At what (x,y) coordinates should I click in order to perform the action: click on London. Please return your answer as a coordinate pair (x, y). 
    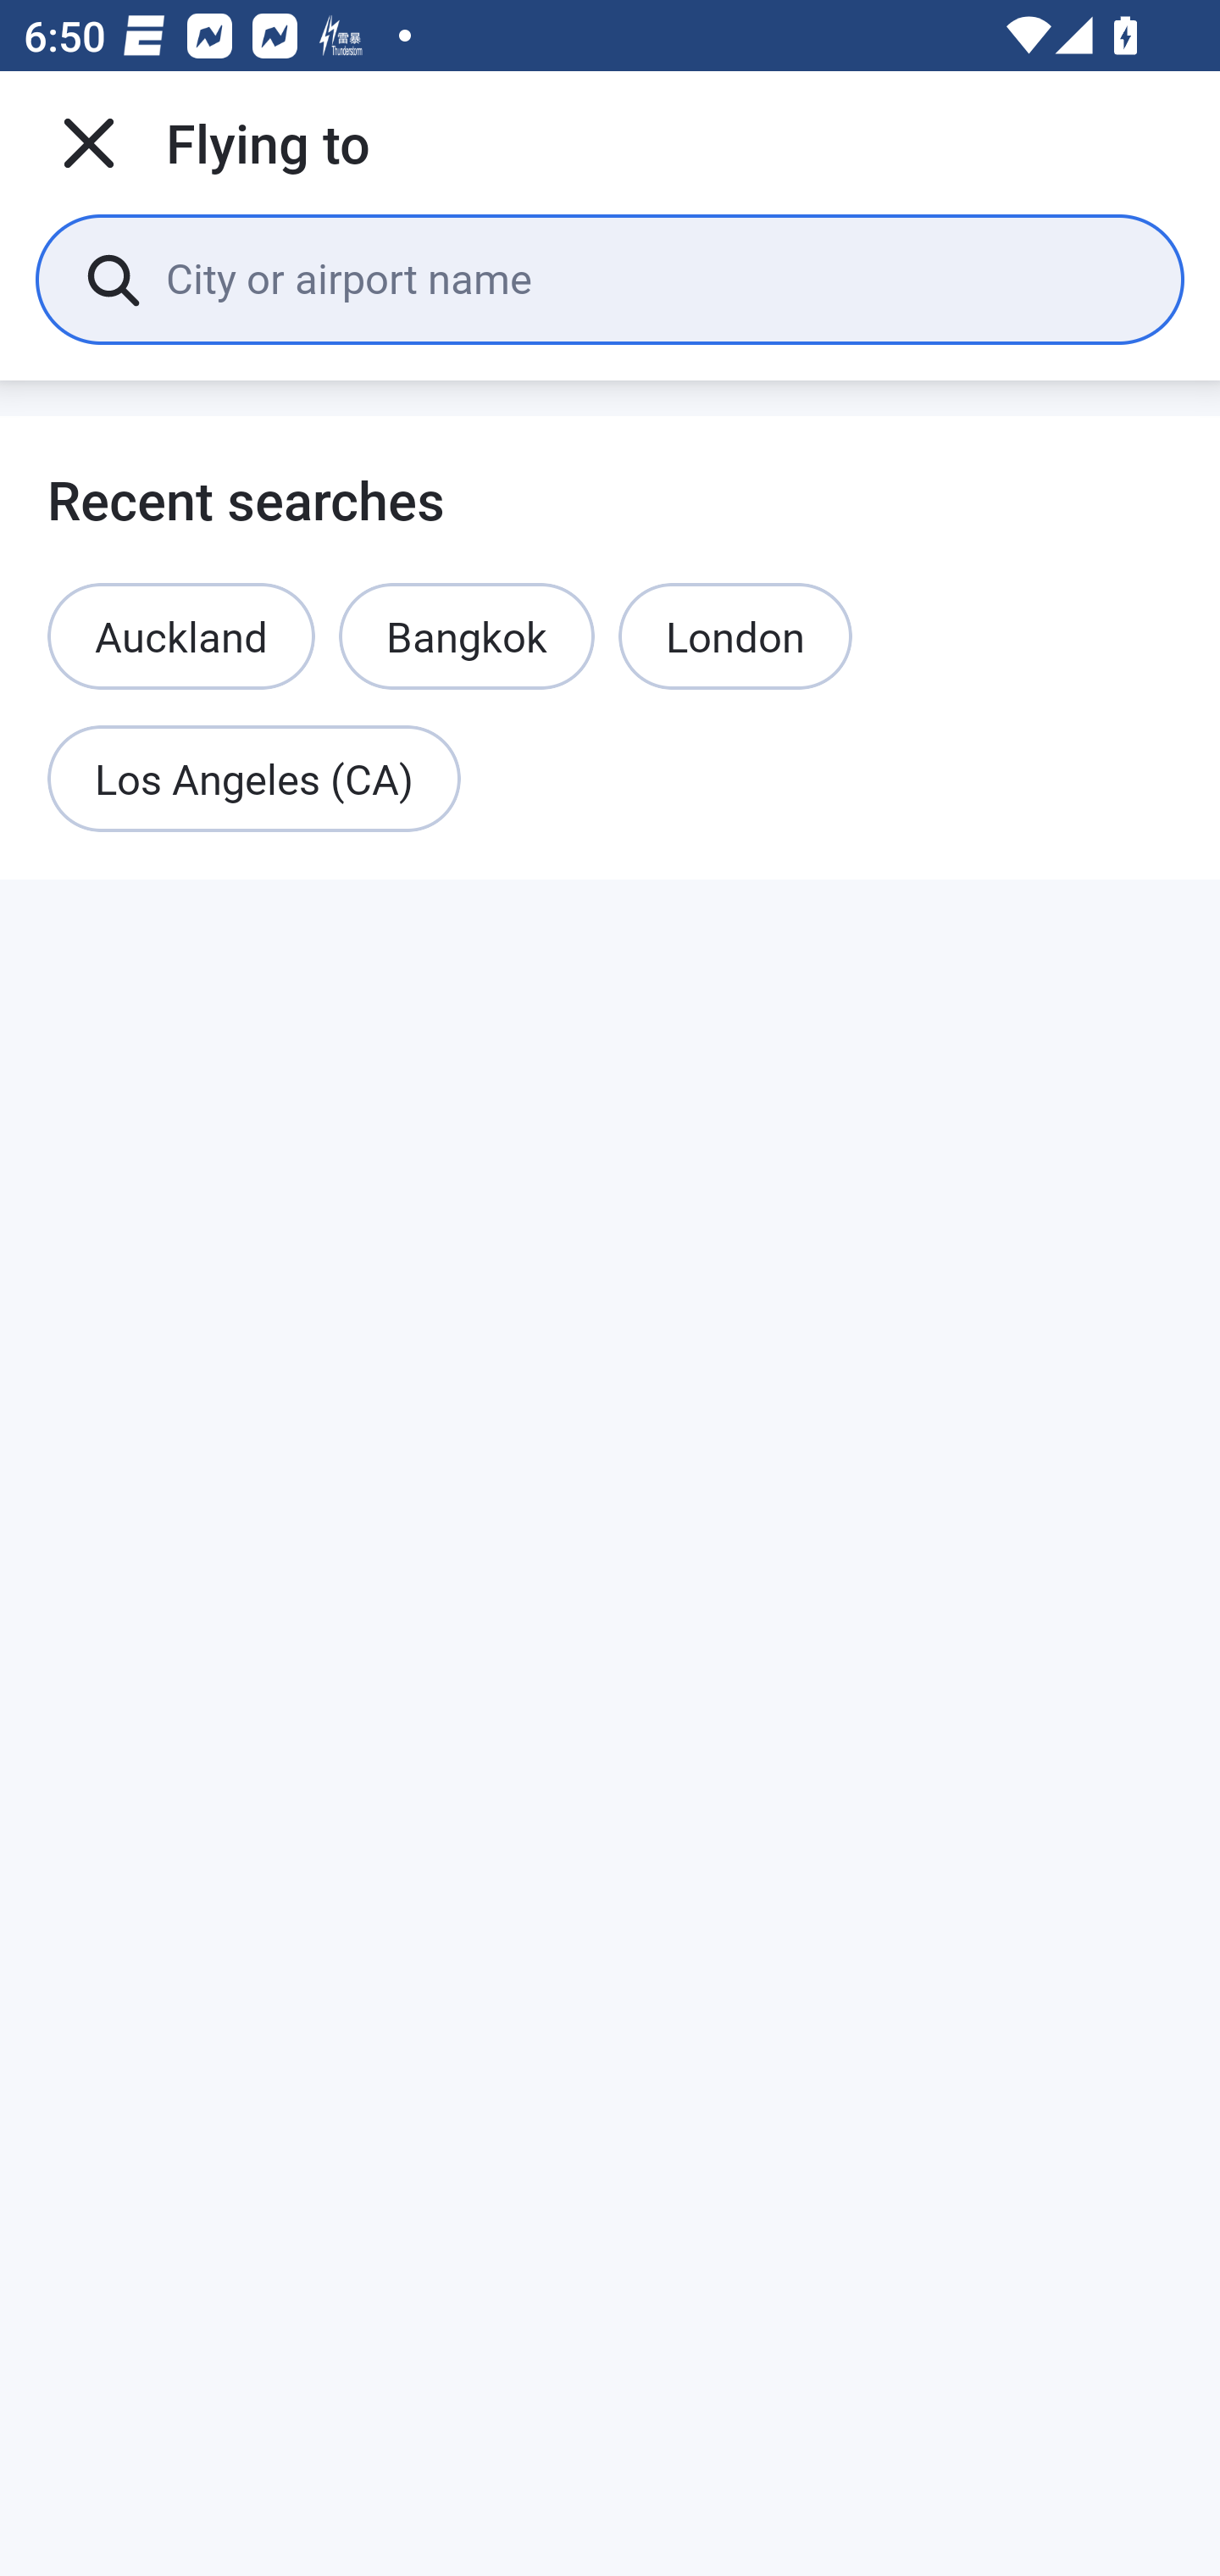
    Looking at the image, I should click on (735, 636).